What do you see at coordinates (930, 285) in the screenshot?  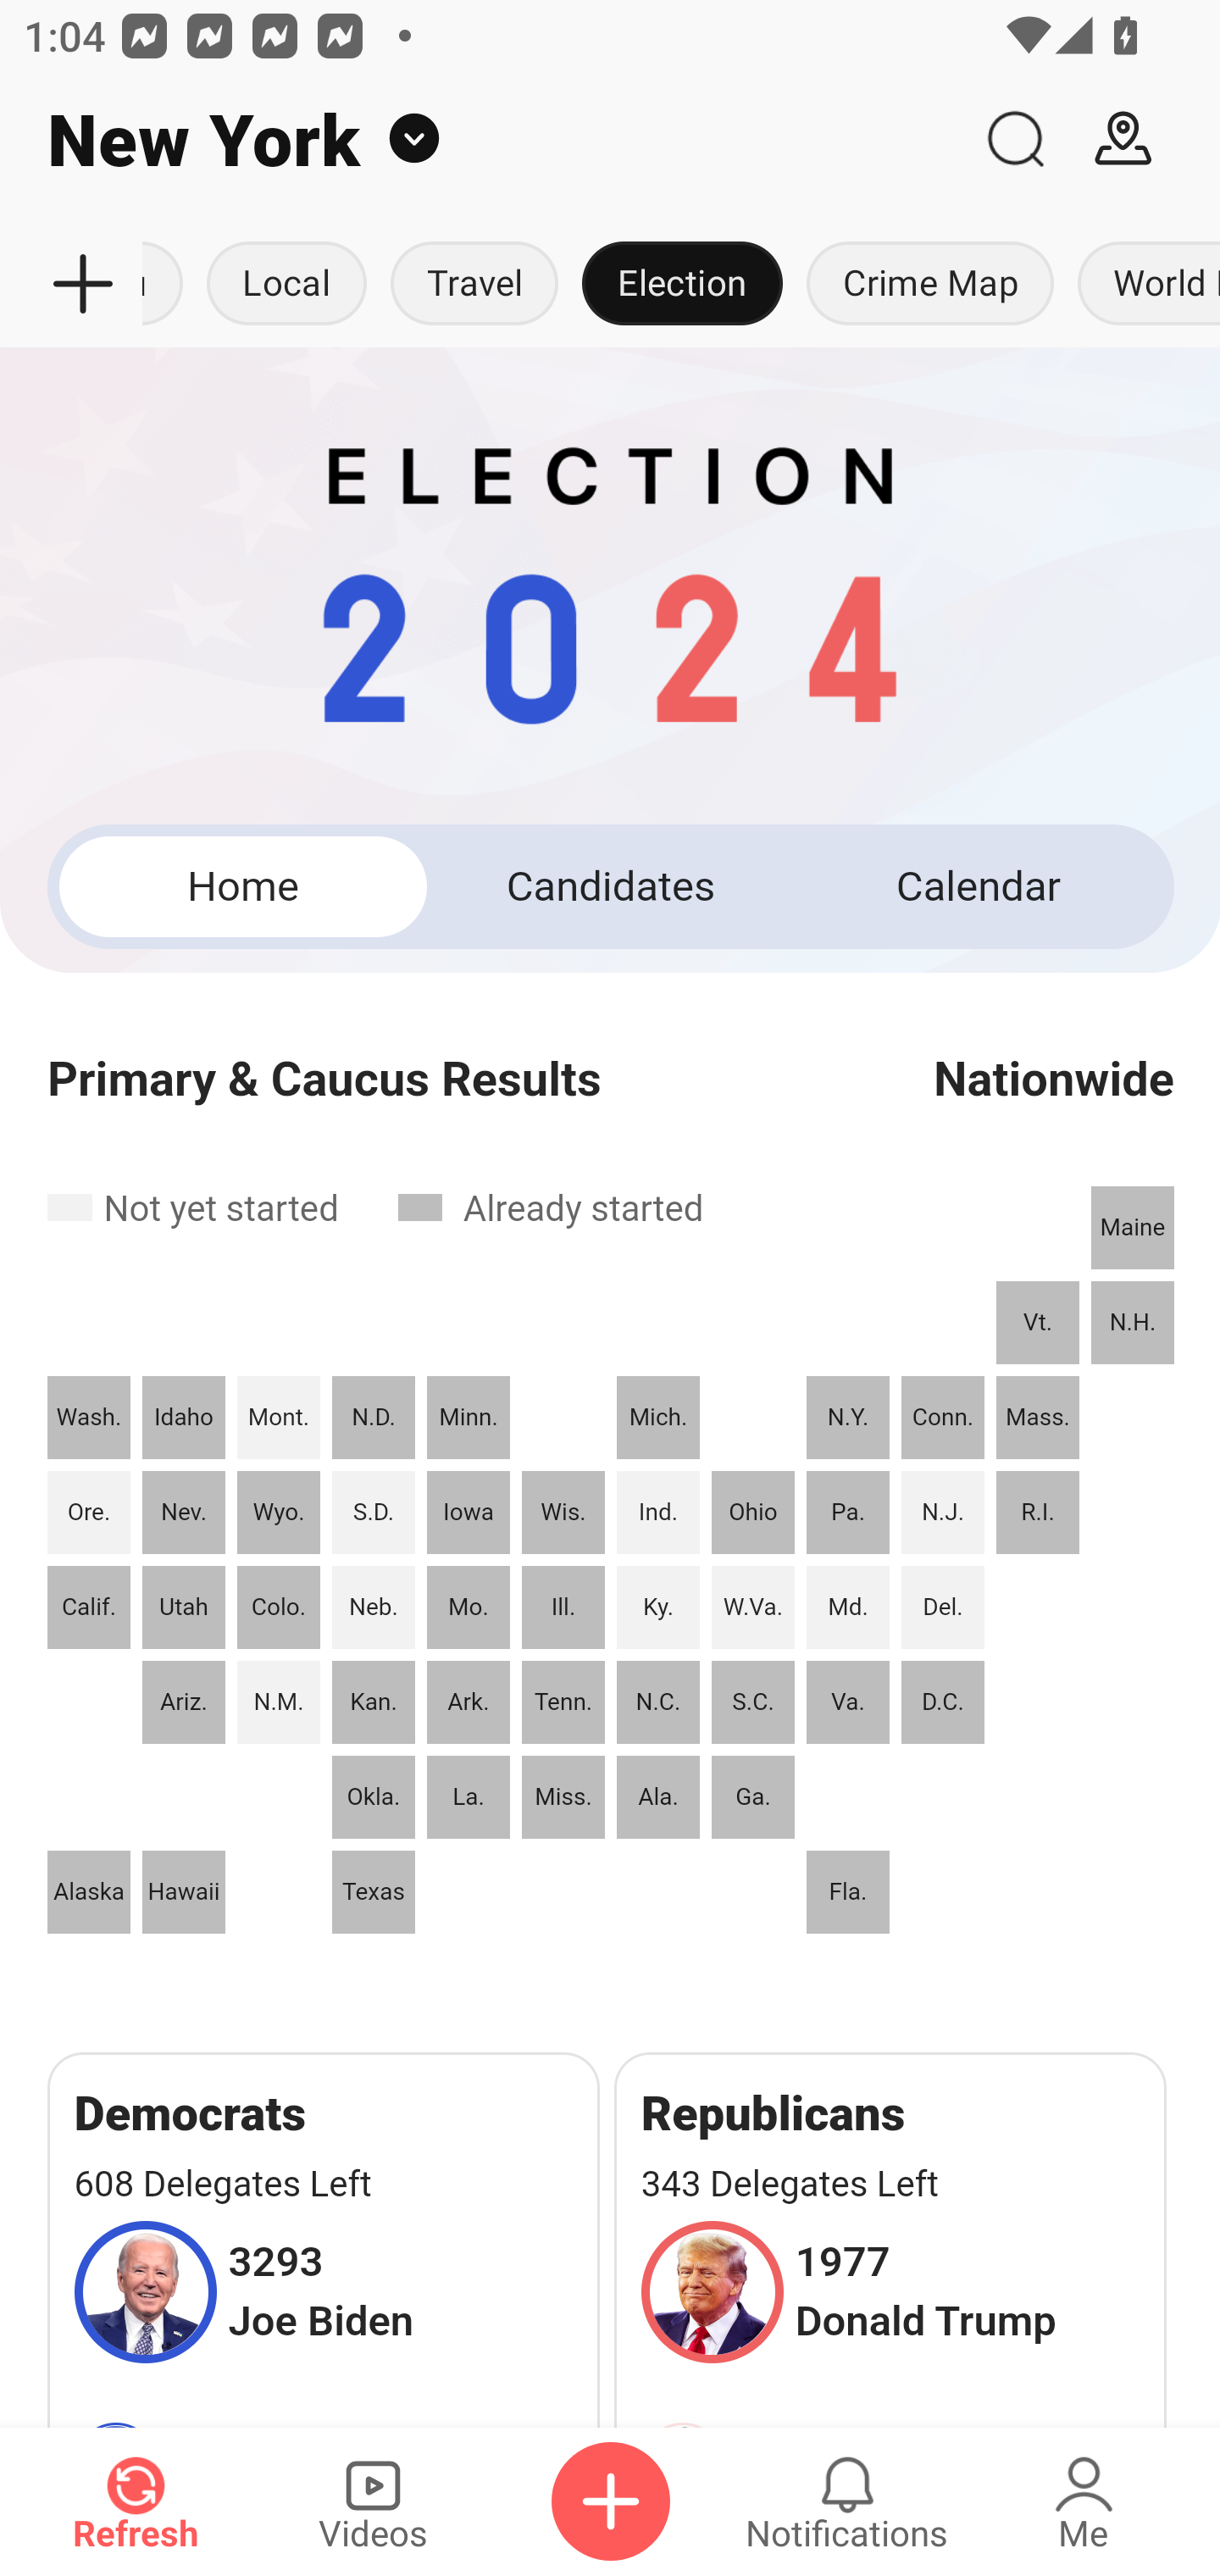 I see `Crime Map` at bounding box center [930, 285].